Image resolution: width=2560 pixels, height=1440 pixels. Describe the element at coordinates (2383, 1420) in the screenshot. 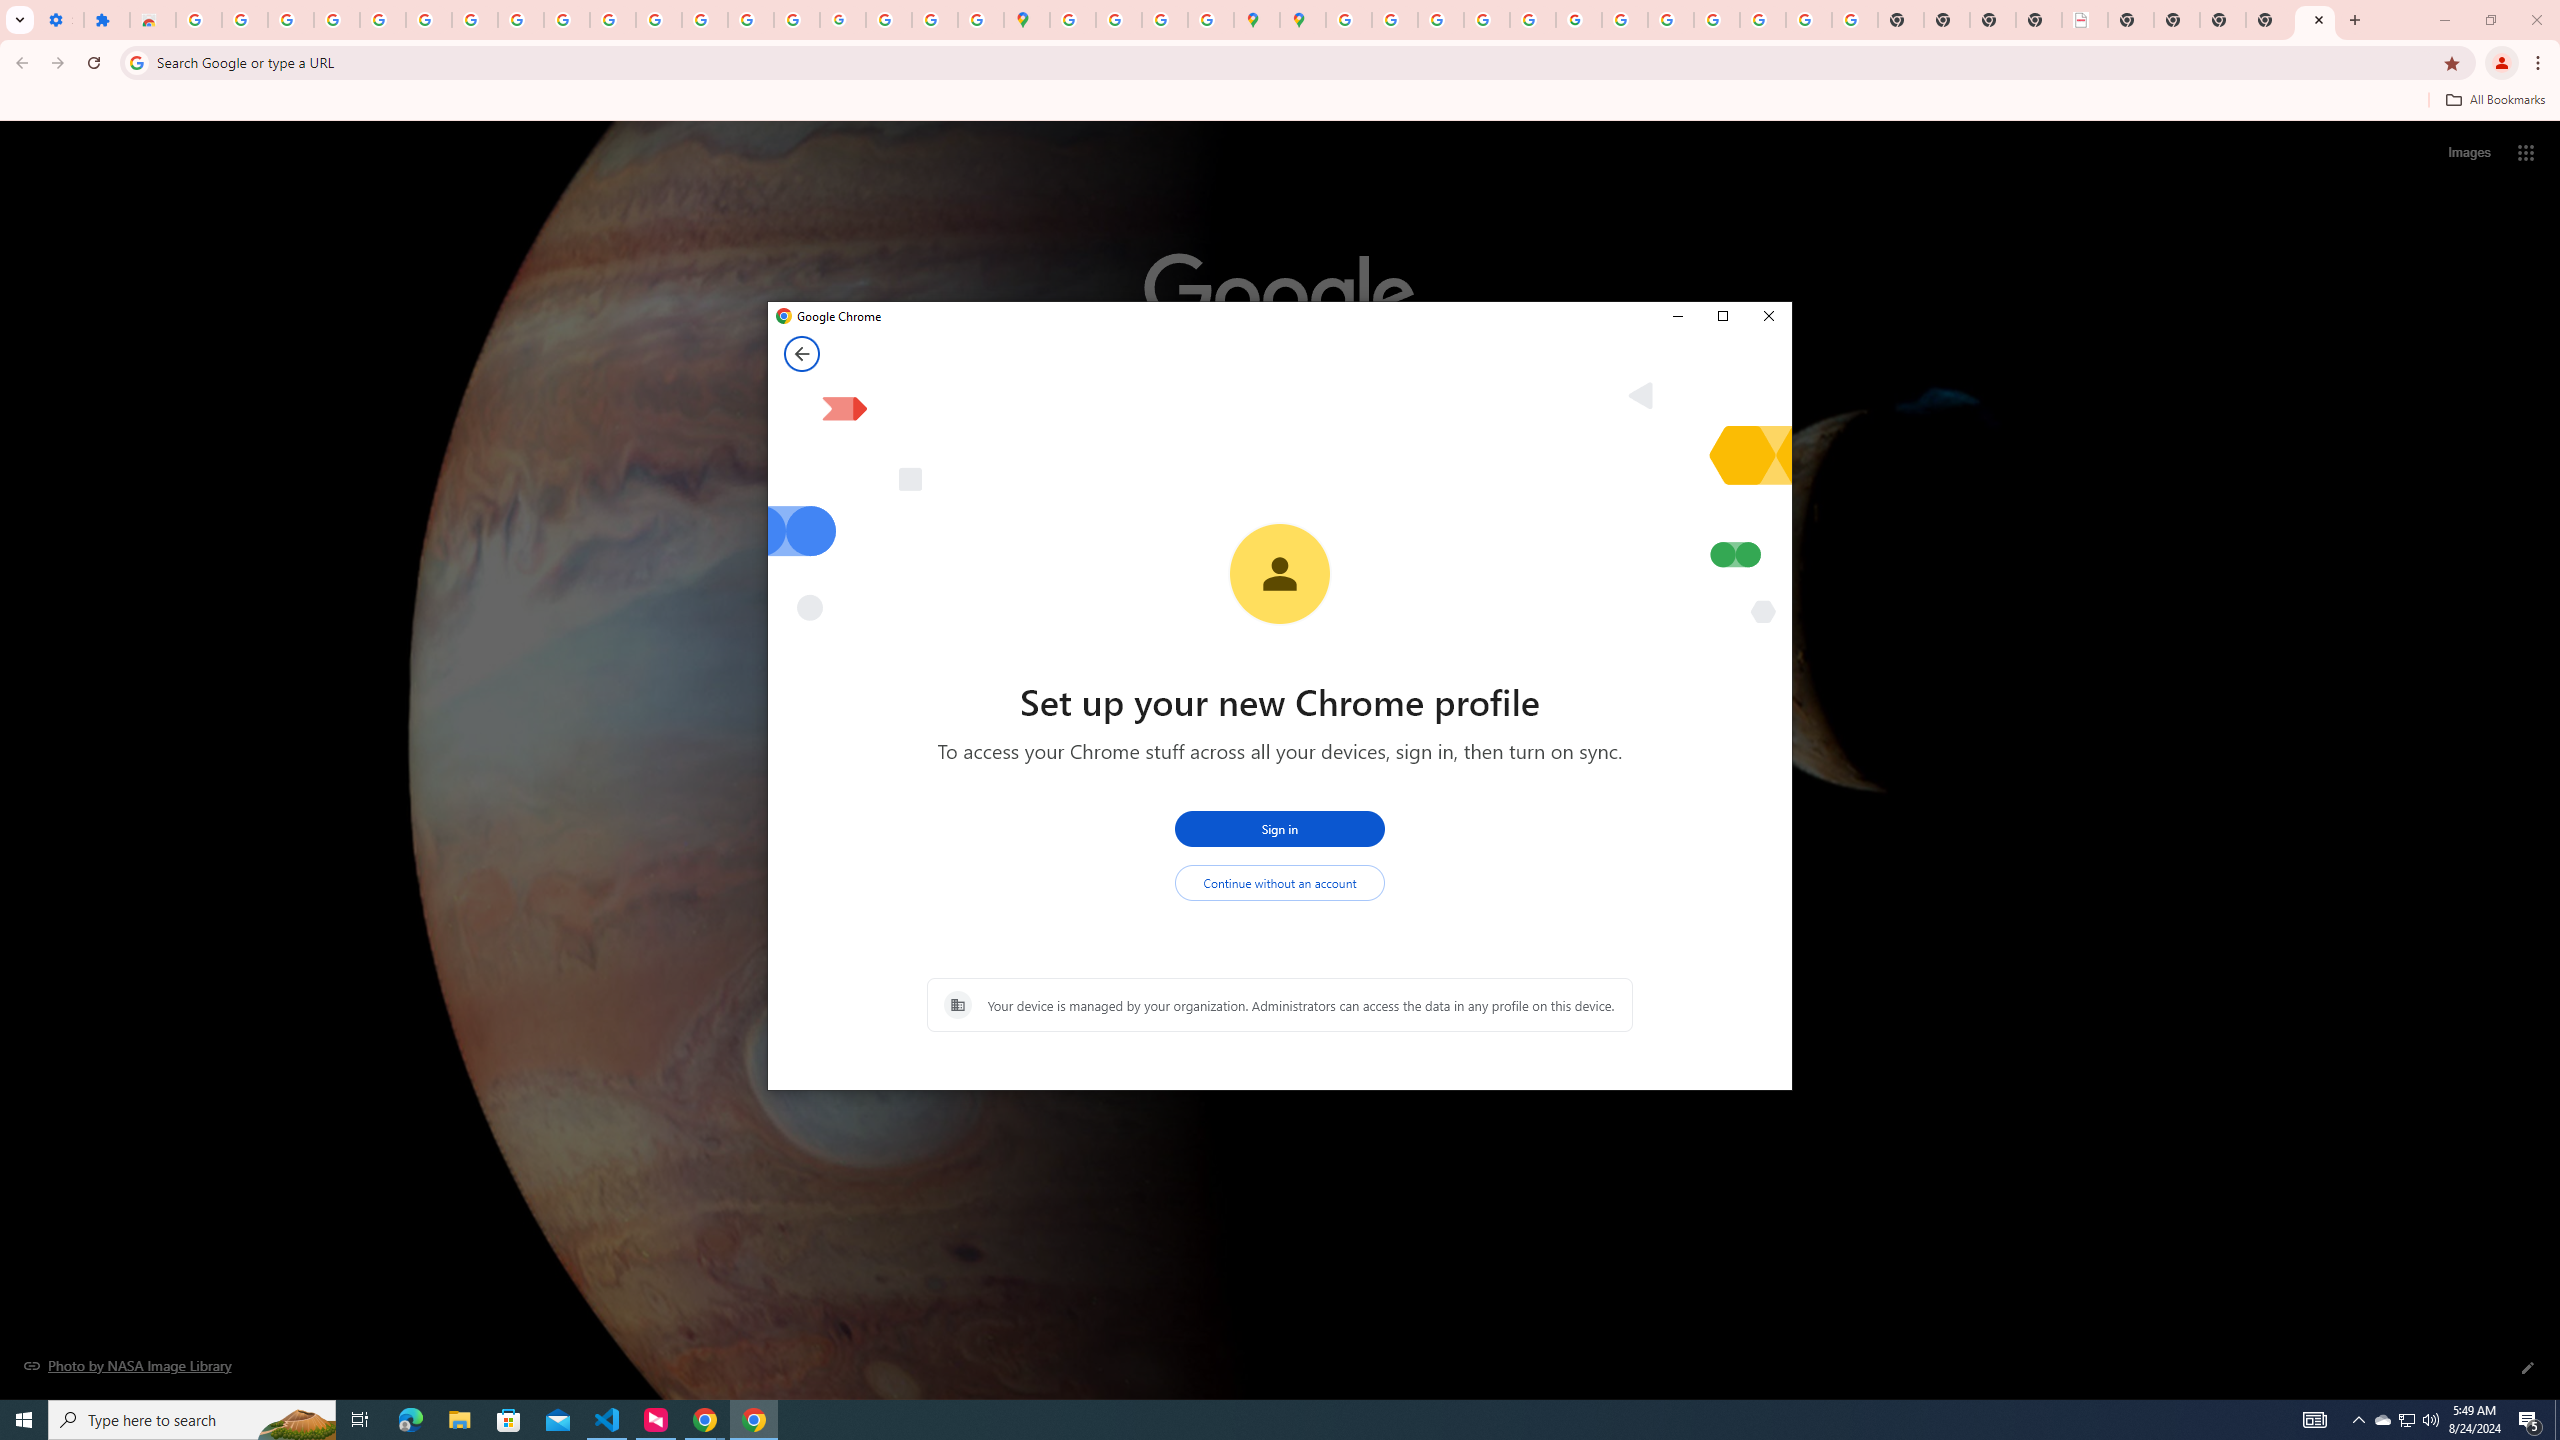

I see `Type here to search` at that location.